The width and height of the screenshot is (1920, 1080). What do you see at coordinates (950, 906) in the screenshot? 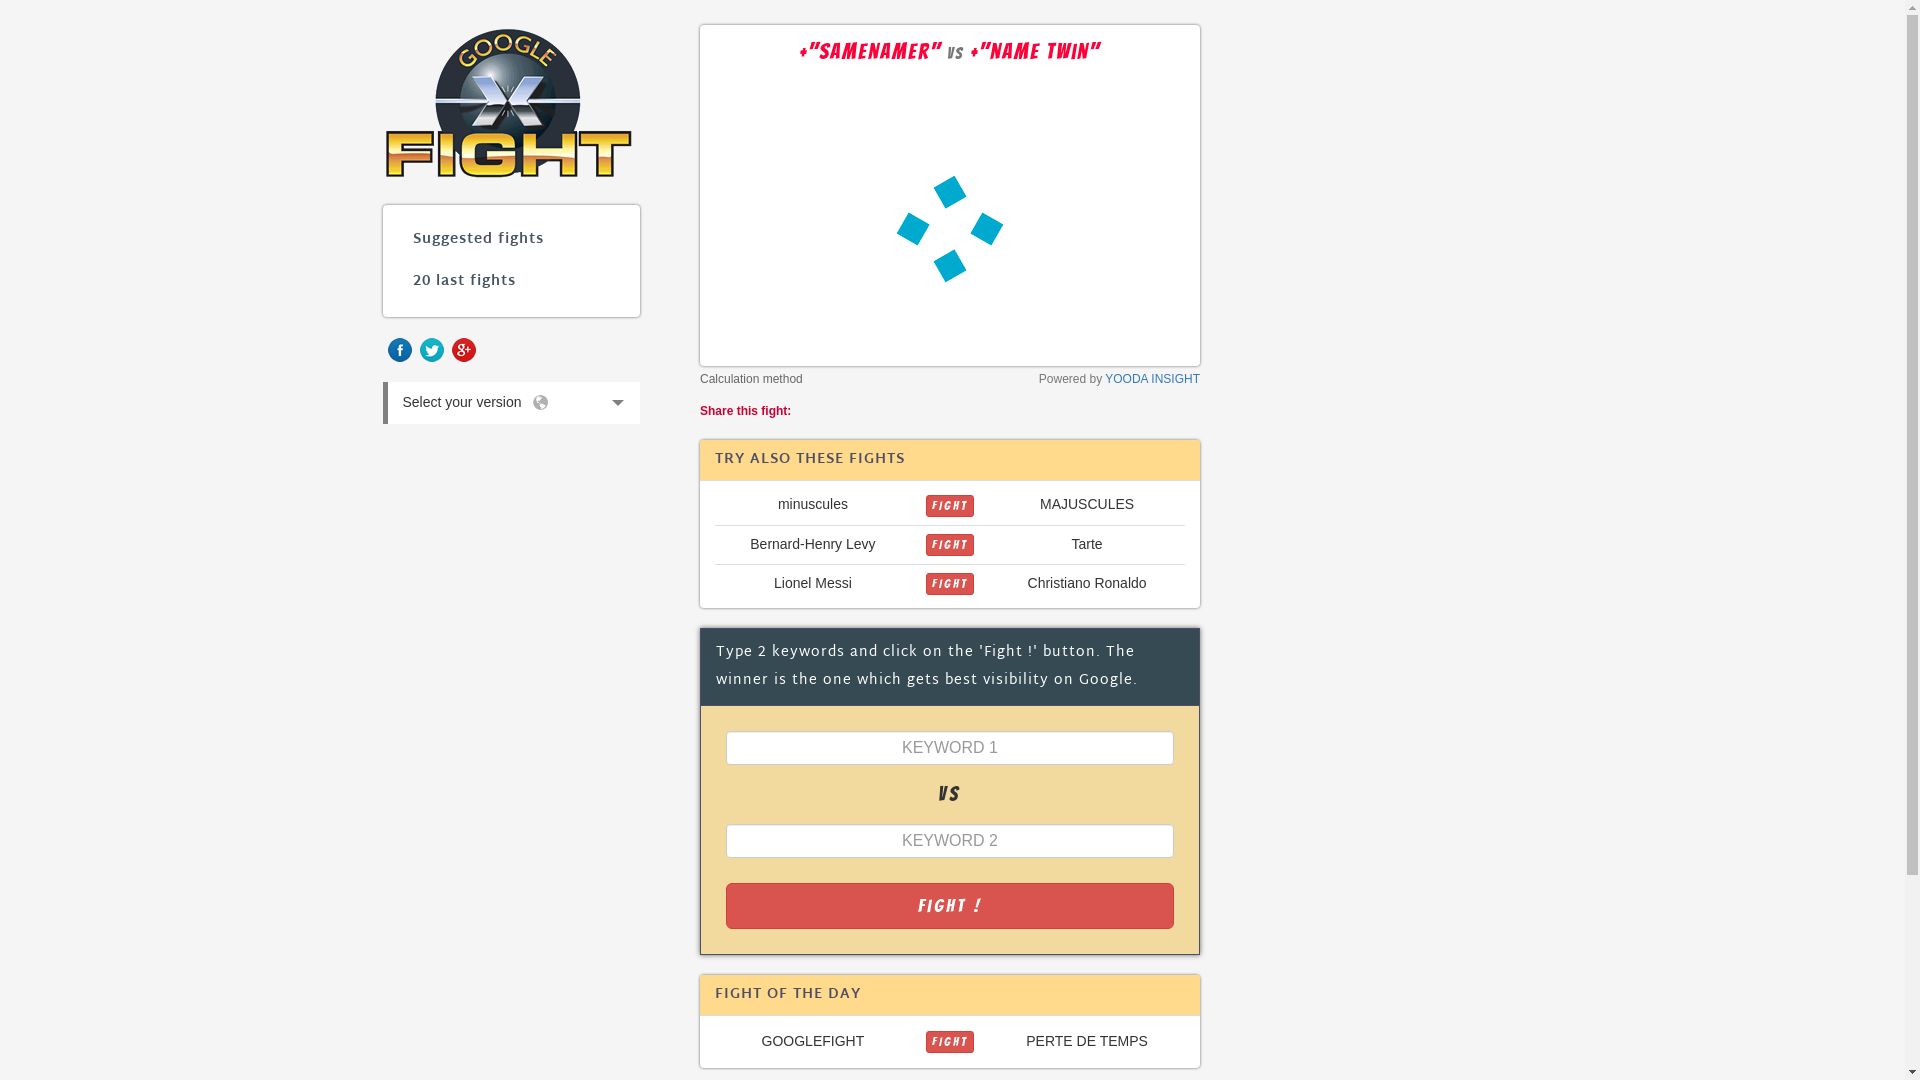
I see `Fight !` at bounding box center [950, 906].